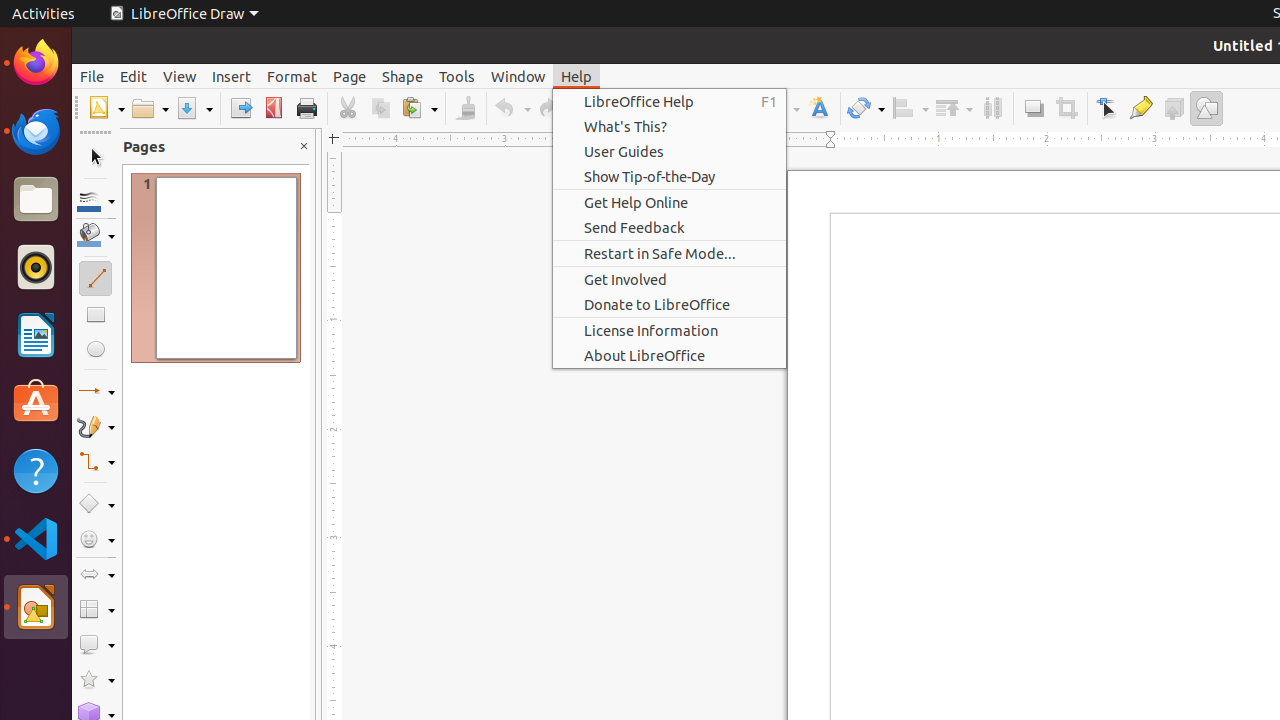 The width and height of the screenshot is (1280, 720). What do you see at coordinates (92, 76) in the screenshot?
I see `File` at bounding box center [92, 76].